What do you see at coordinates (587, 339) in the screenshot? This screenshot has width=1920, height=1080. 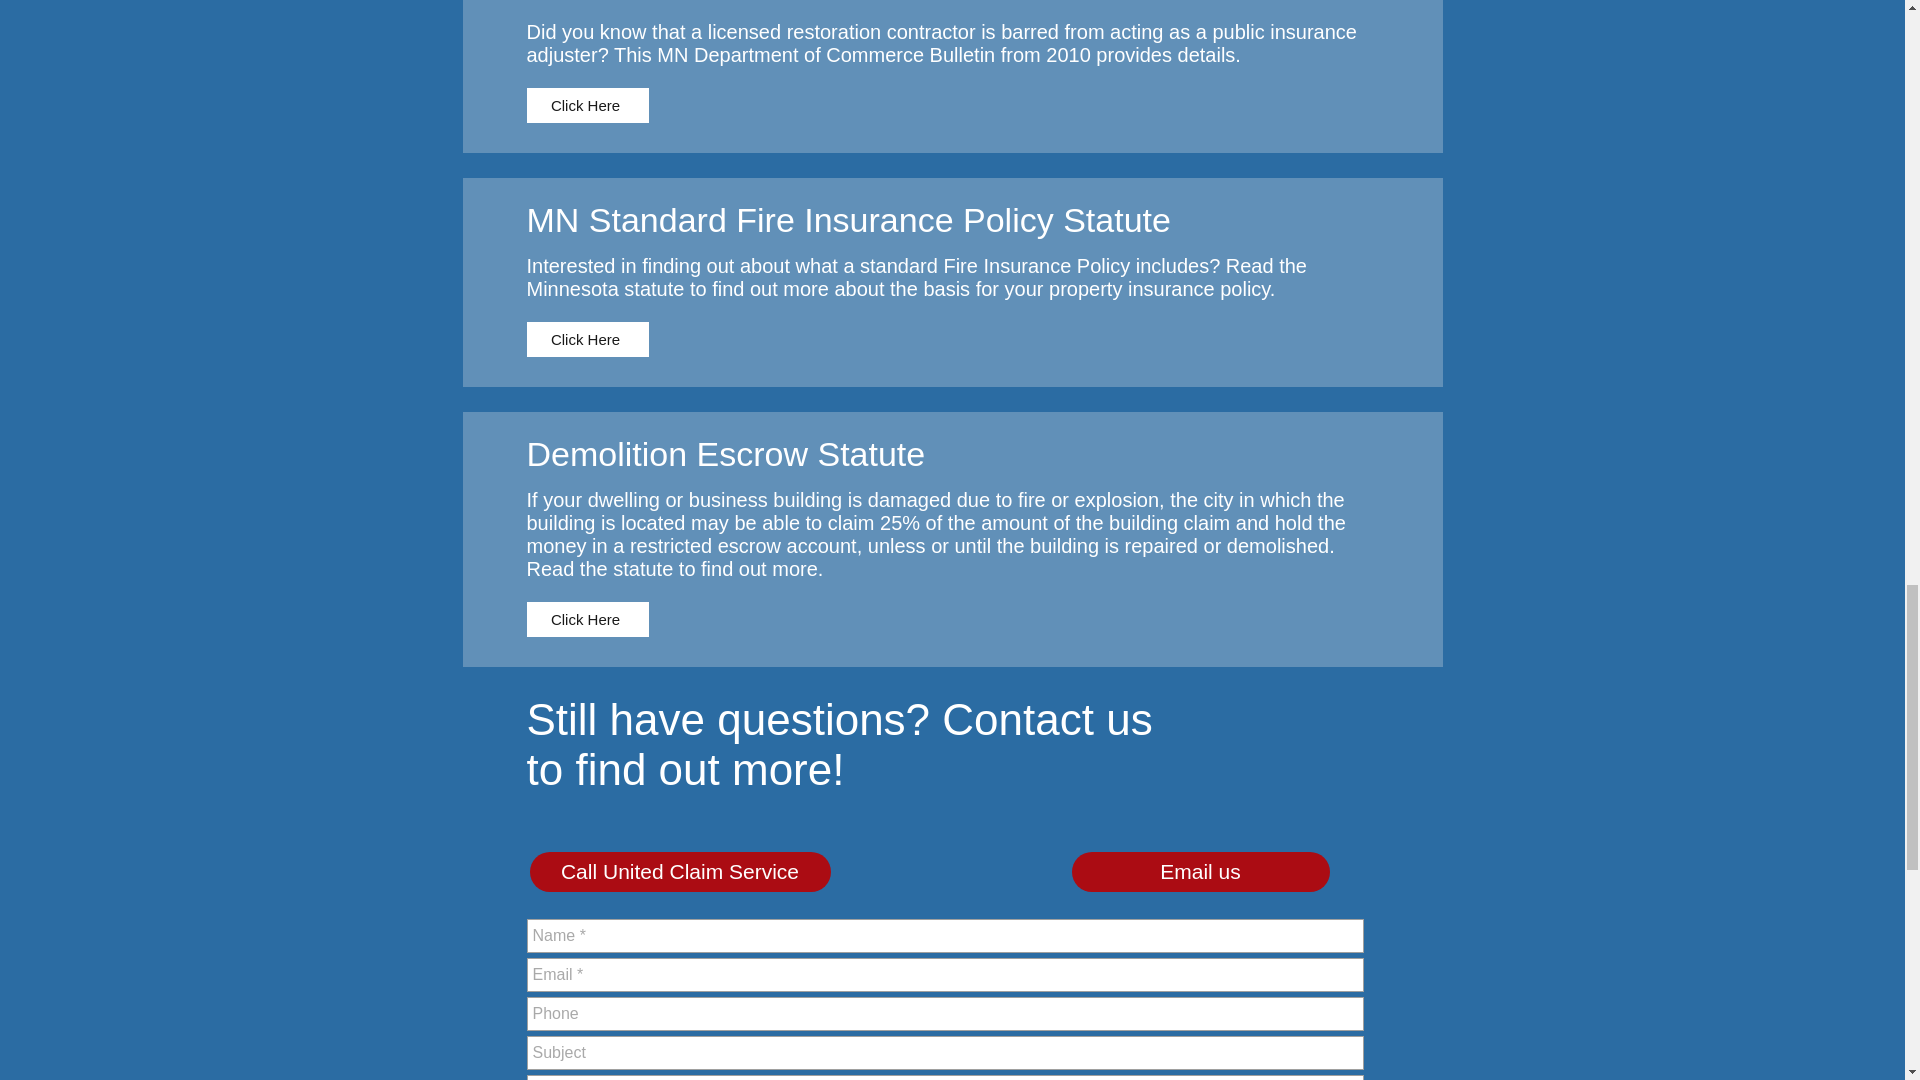 I see `Click Here` at bounding box center [587, 339].